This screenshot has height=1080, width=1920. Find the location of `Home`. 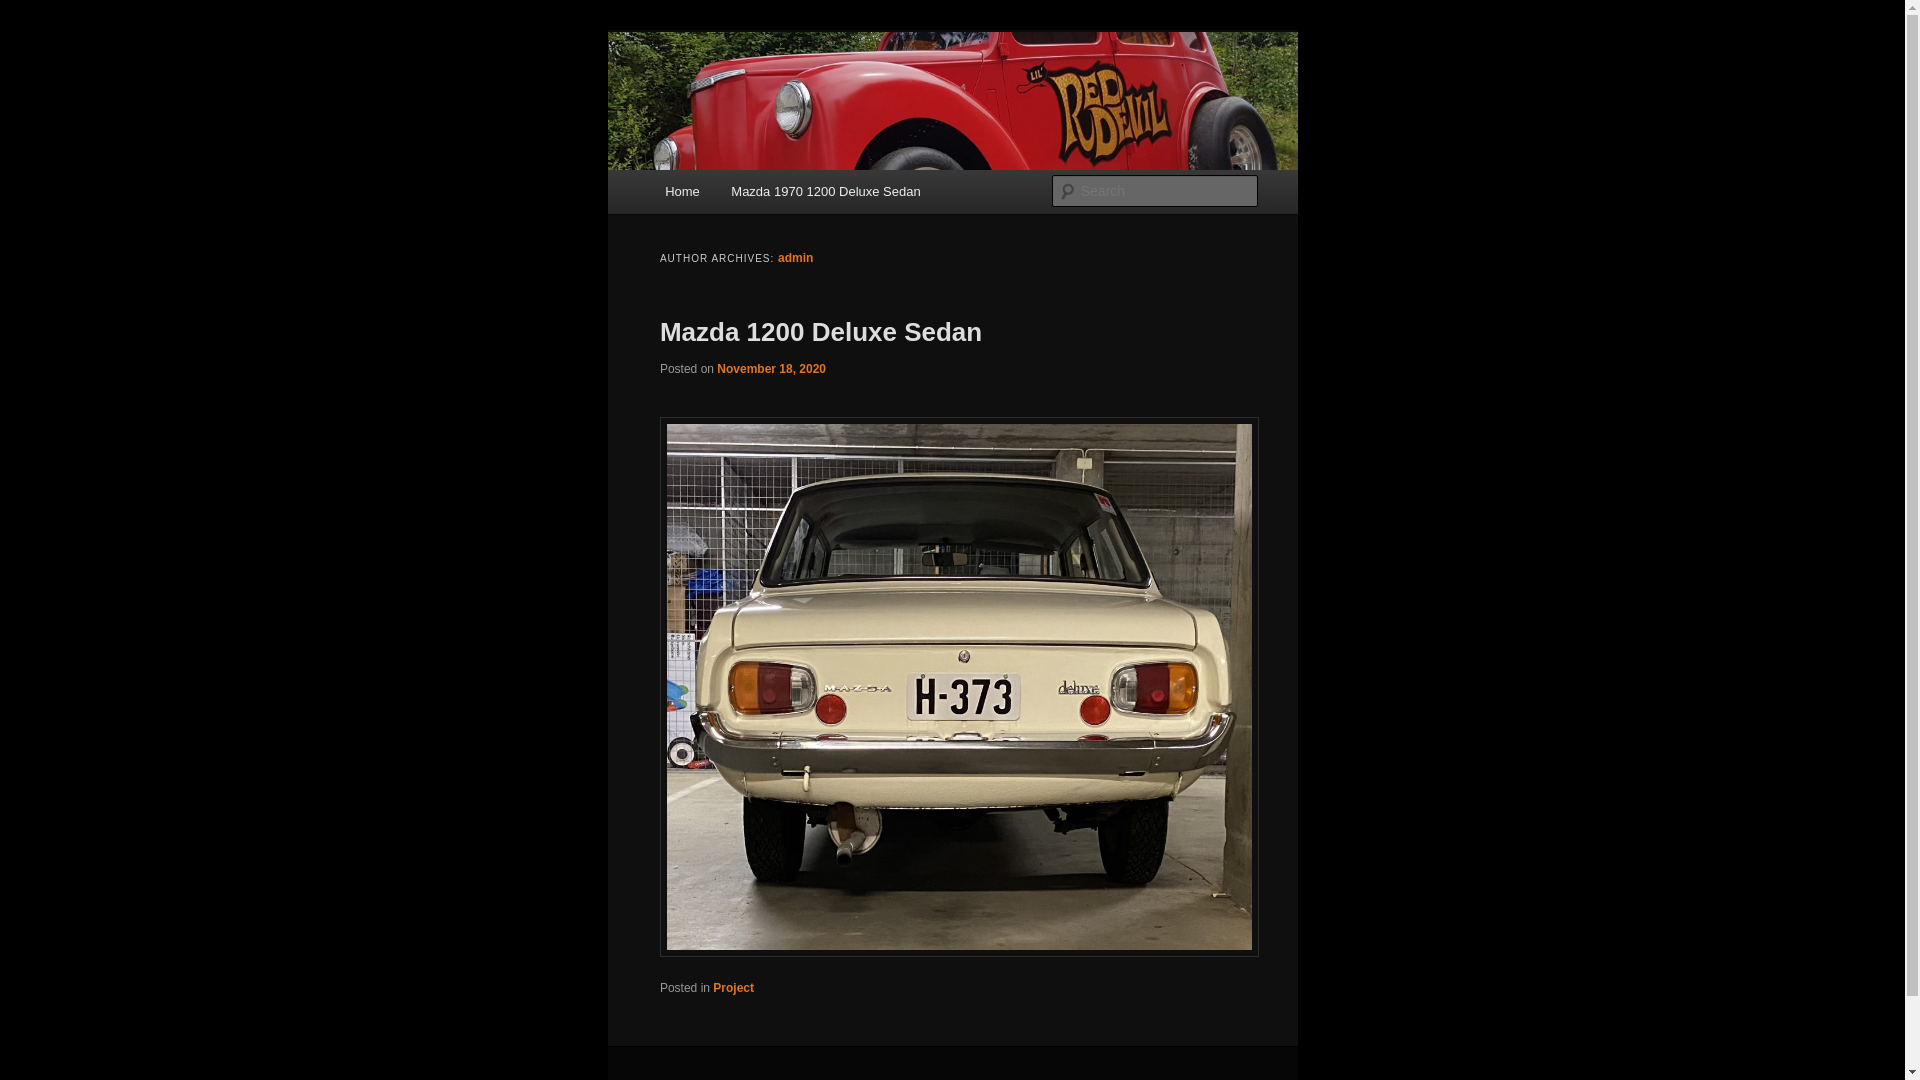

Home is located at coordinates (682, 192).